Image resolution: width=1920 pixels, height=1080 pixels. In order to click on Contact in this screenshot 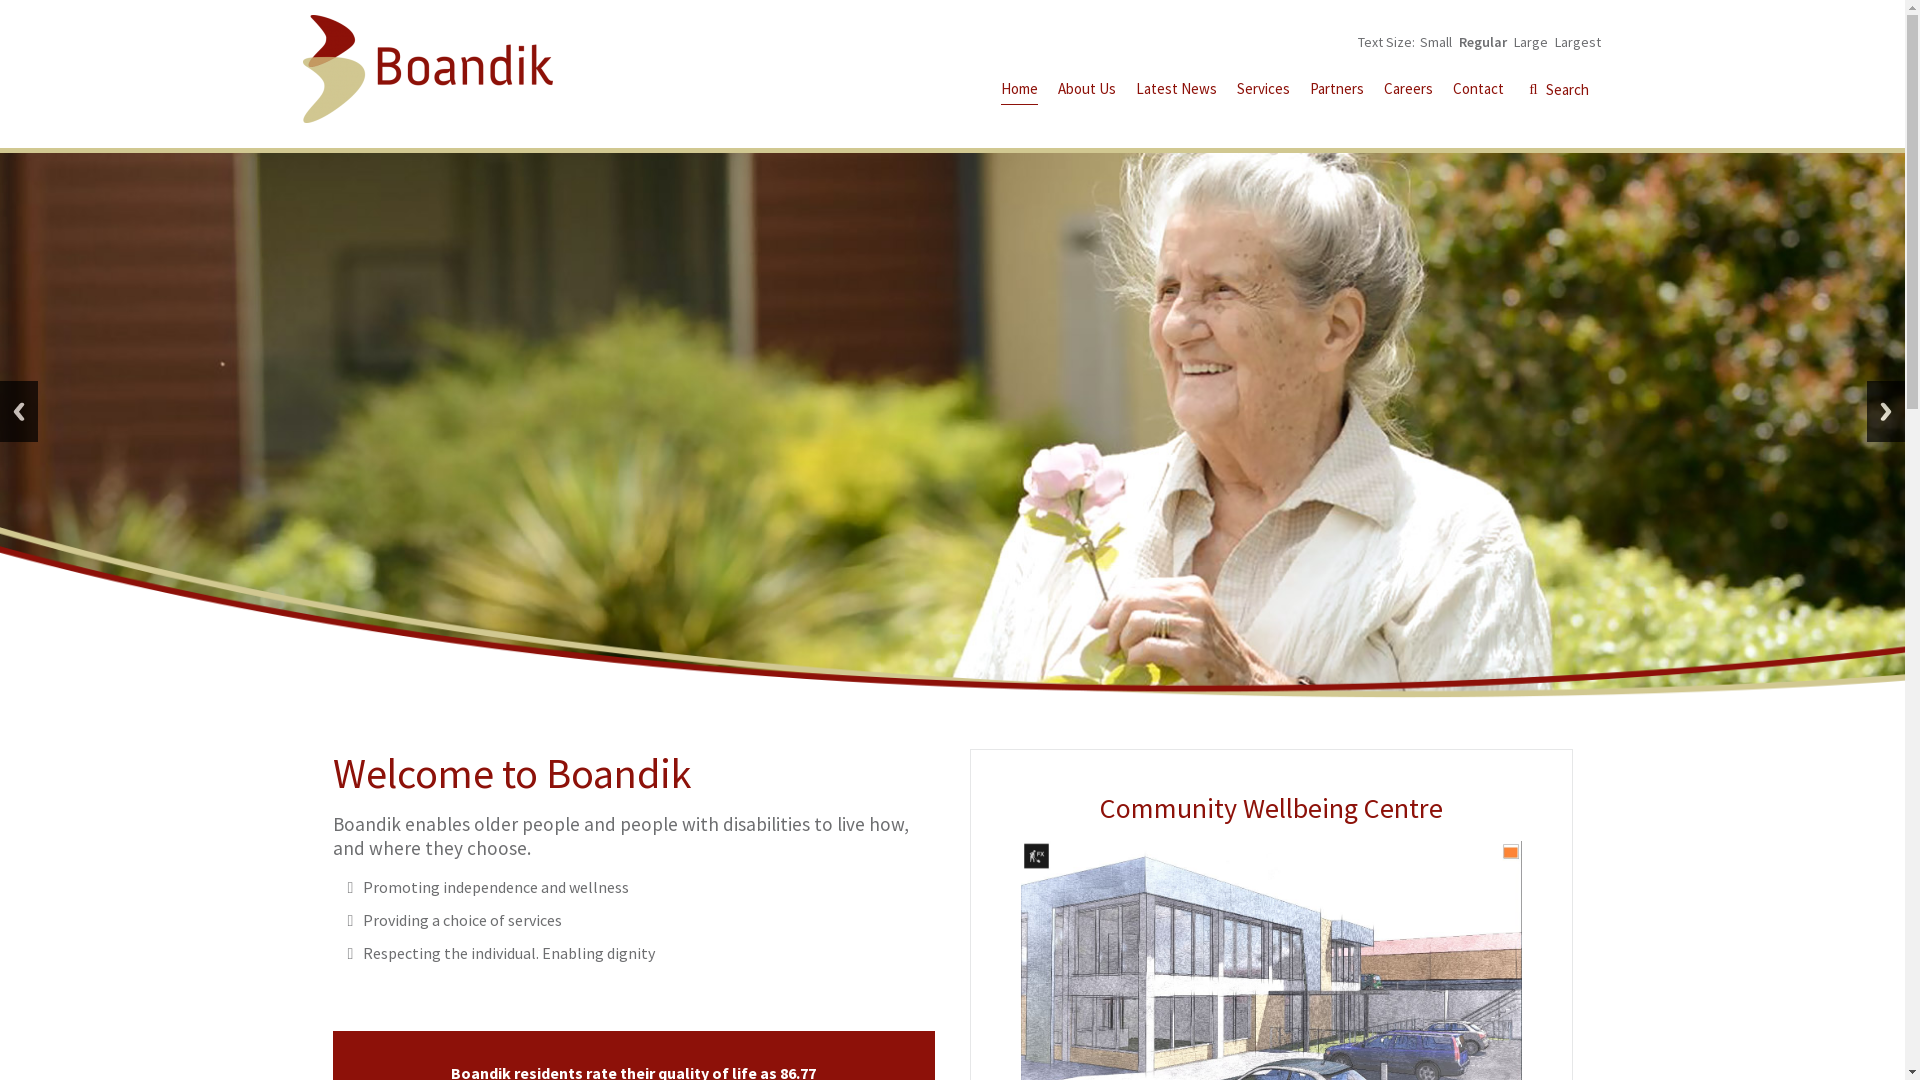, I will do `click(1478, 92)`.